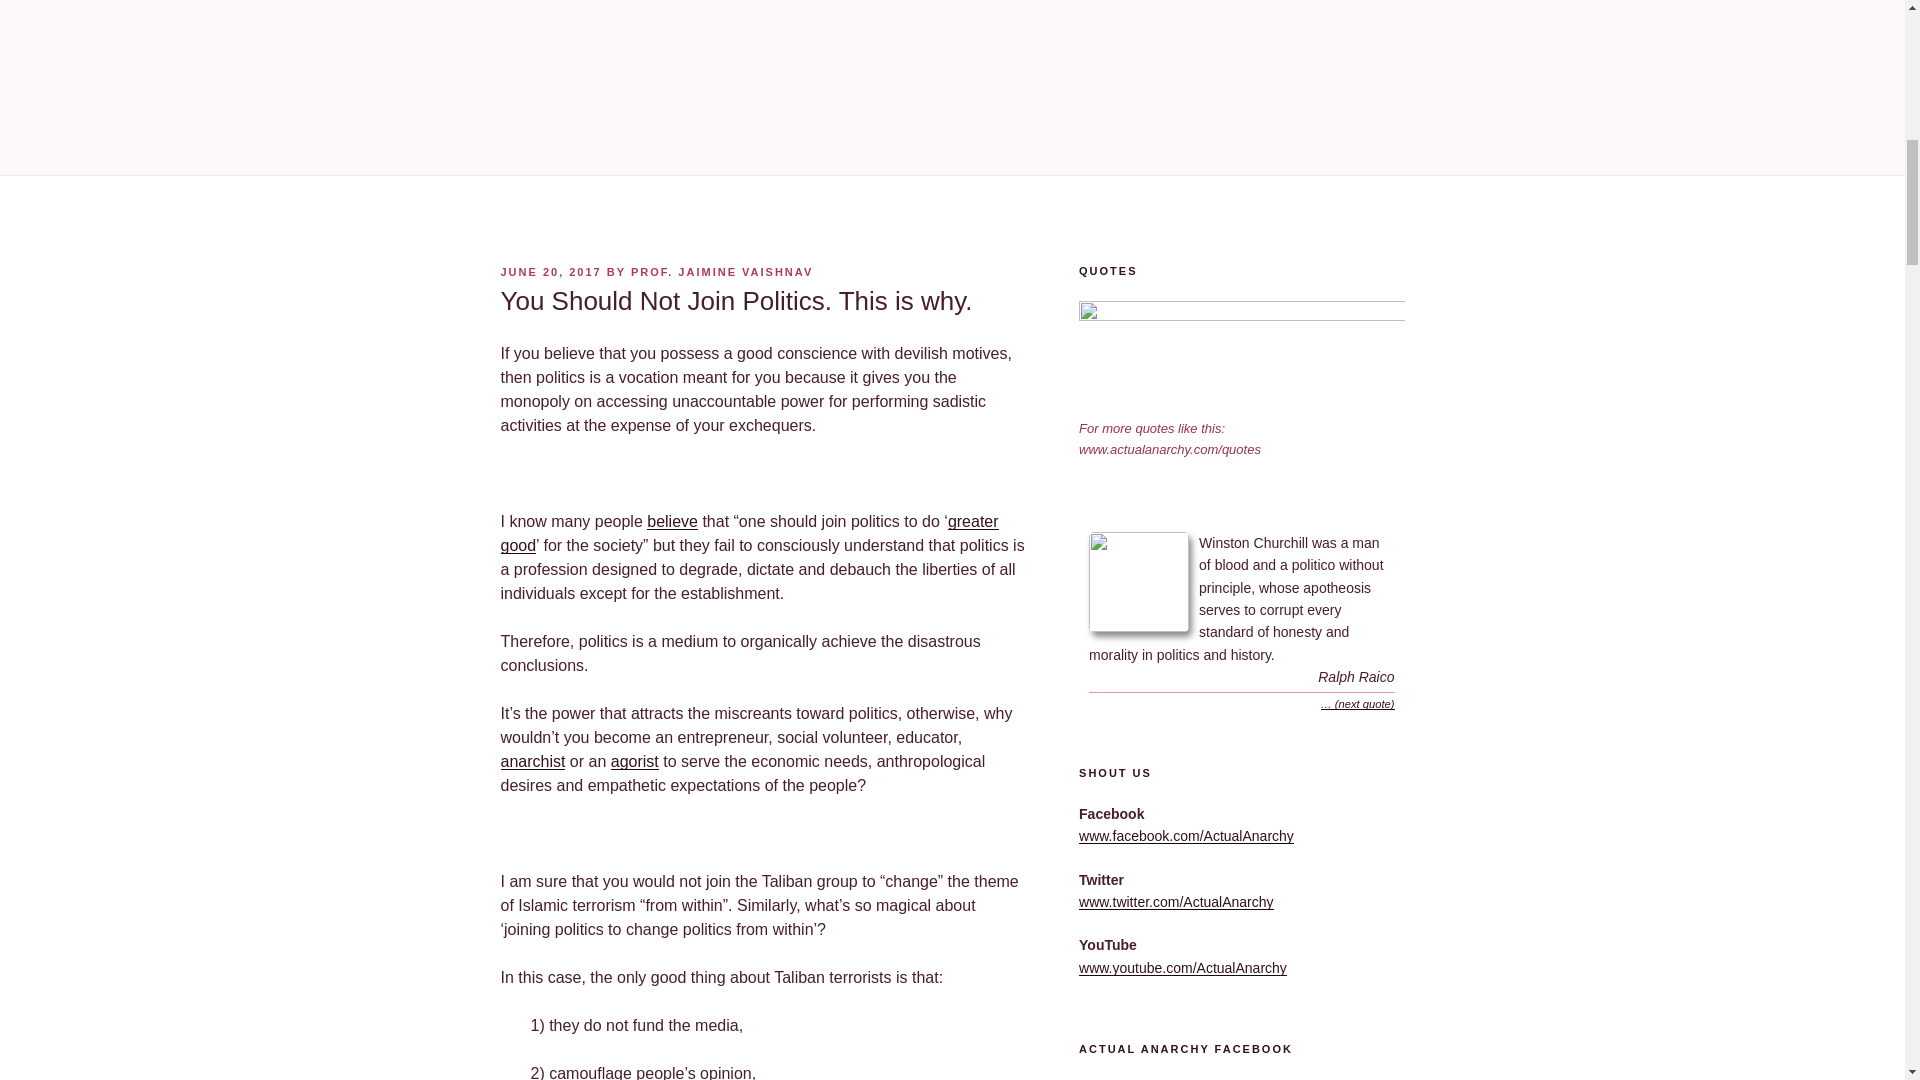 The width and height of the screenshot is (1920, 1080). Describe the element at coordinates (722, 271) in the screenshot. I see `PROF. JAIMINE VAISHNAV` at that location.